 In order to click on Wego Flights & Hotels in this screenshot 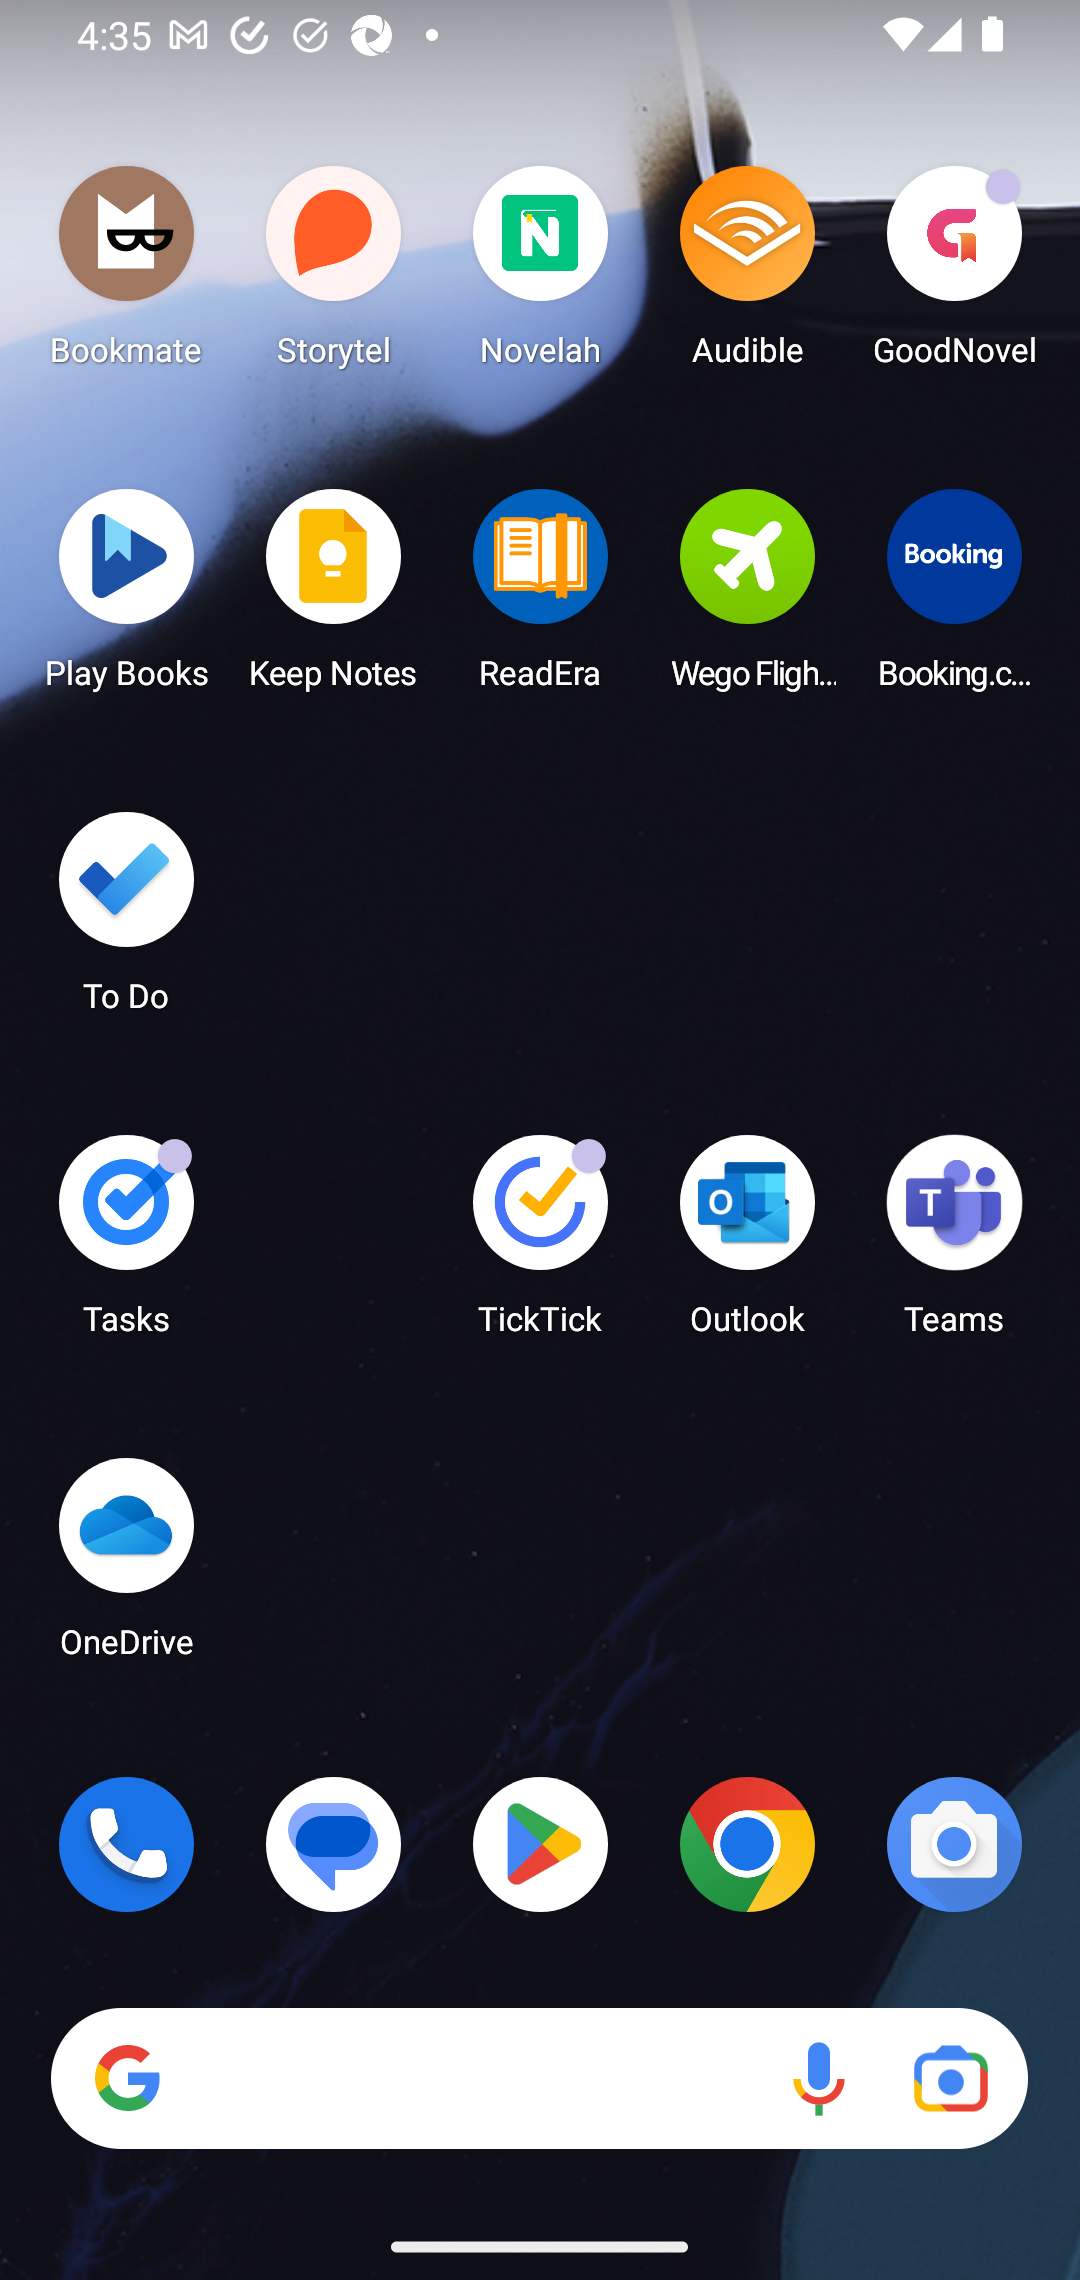, I will do `click(747, 597)`.